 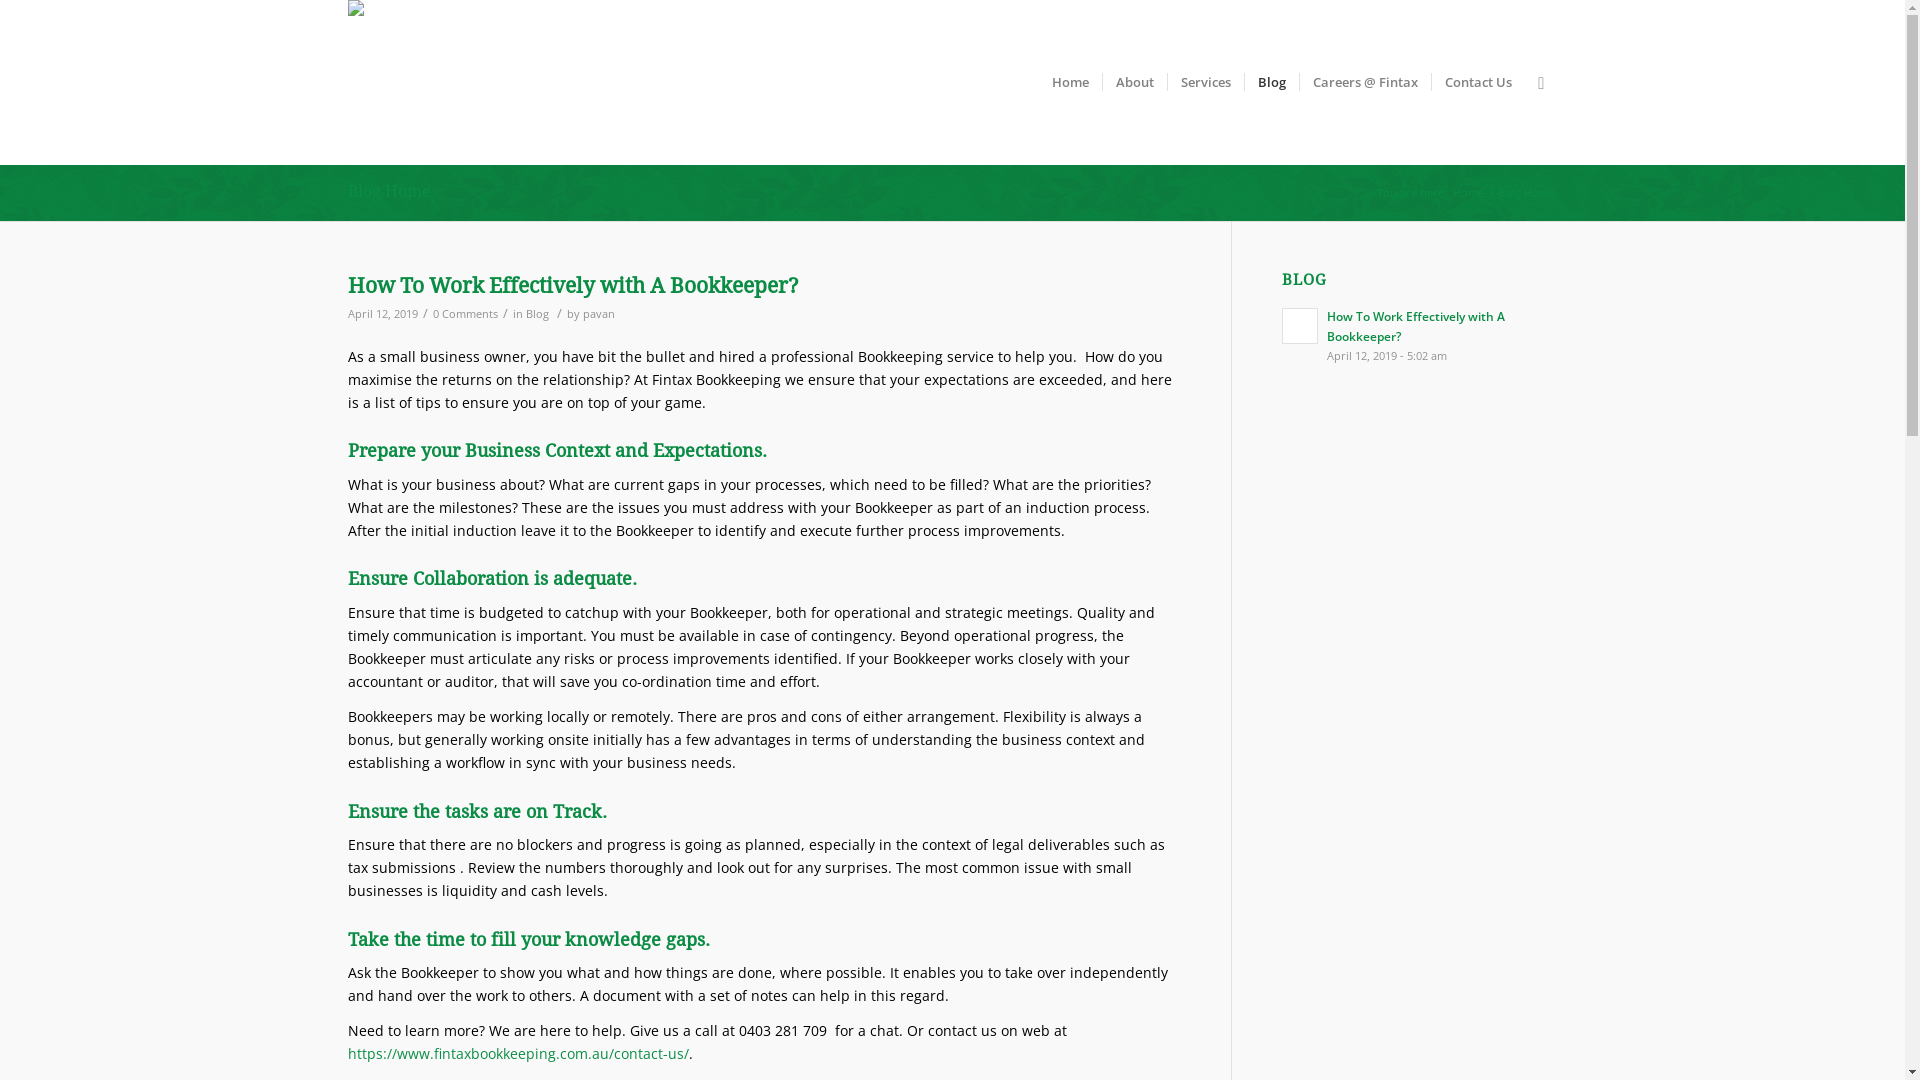 What do you see at coordinates (1468, 192) in the screenshot?
I see `Home` at bounding box center [1468, 192].